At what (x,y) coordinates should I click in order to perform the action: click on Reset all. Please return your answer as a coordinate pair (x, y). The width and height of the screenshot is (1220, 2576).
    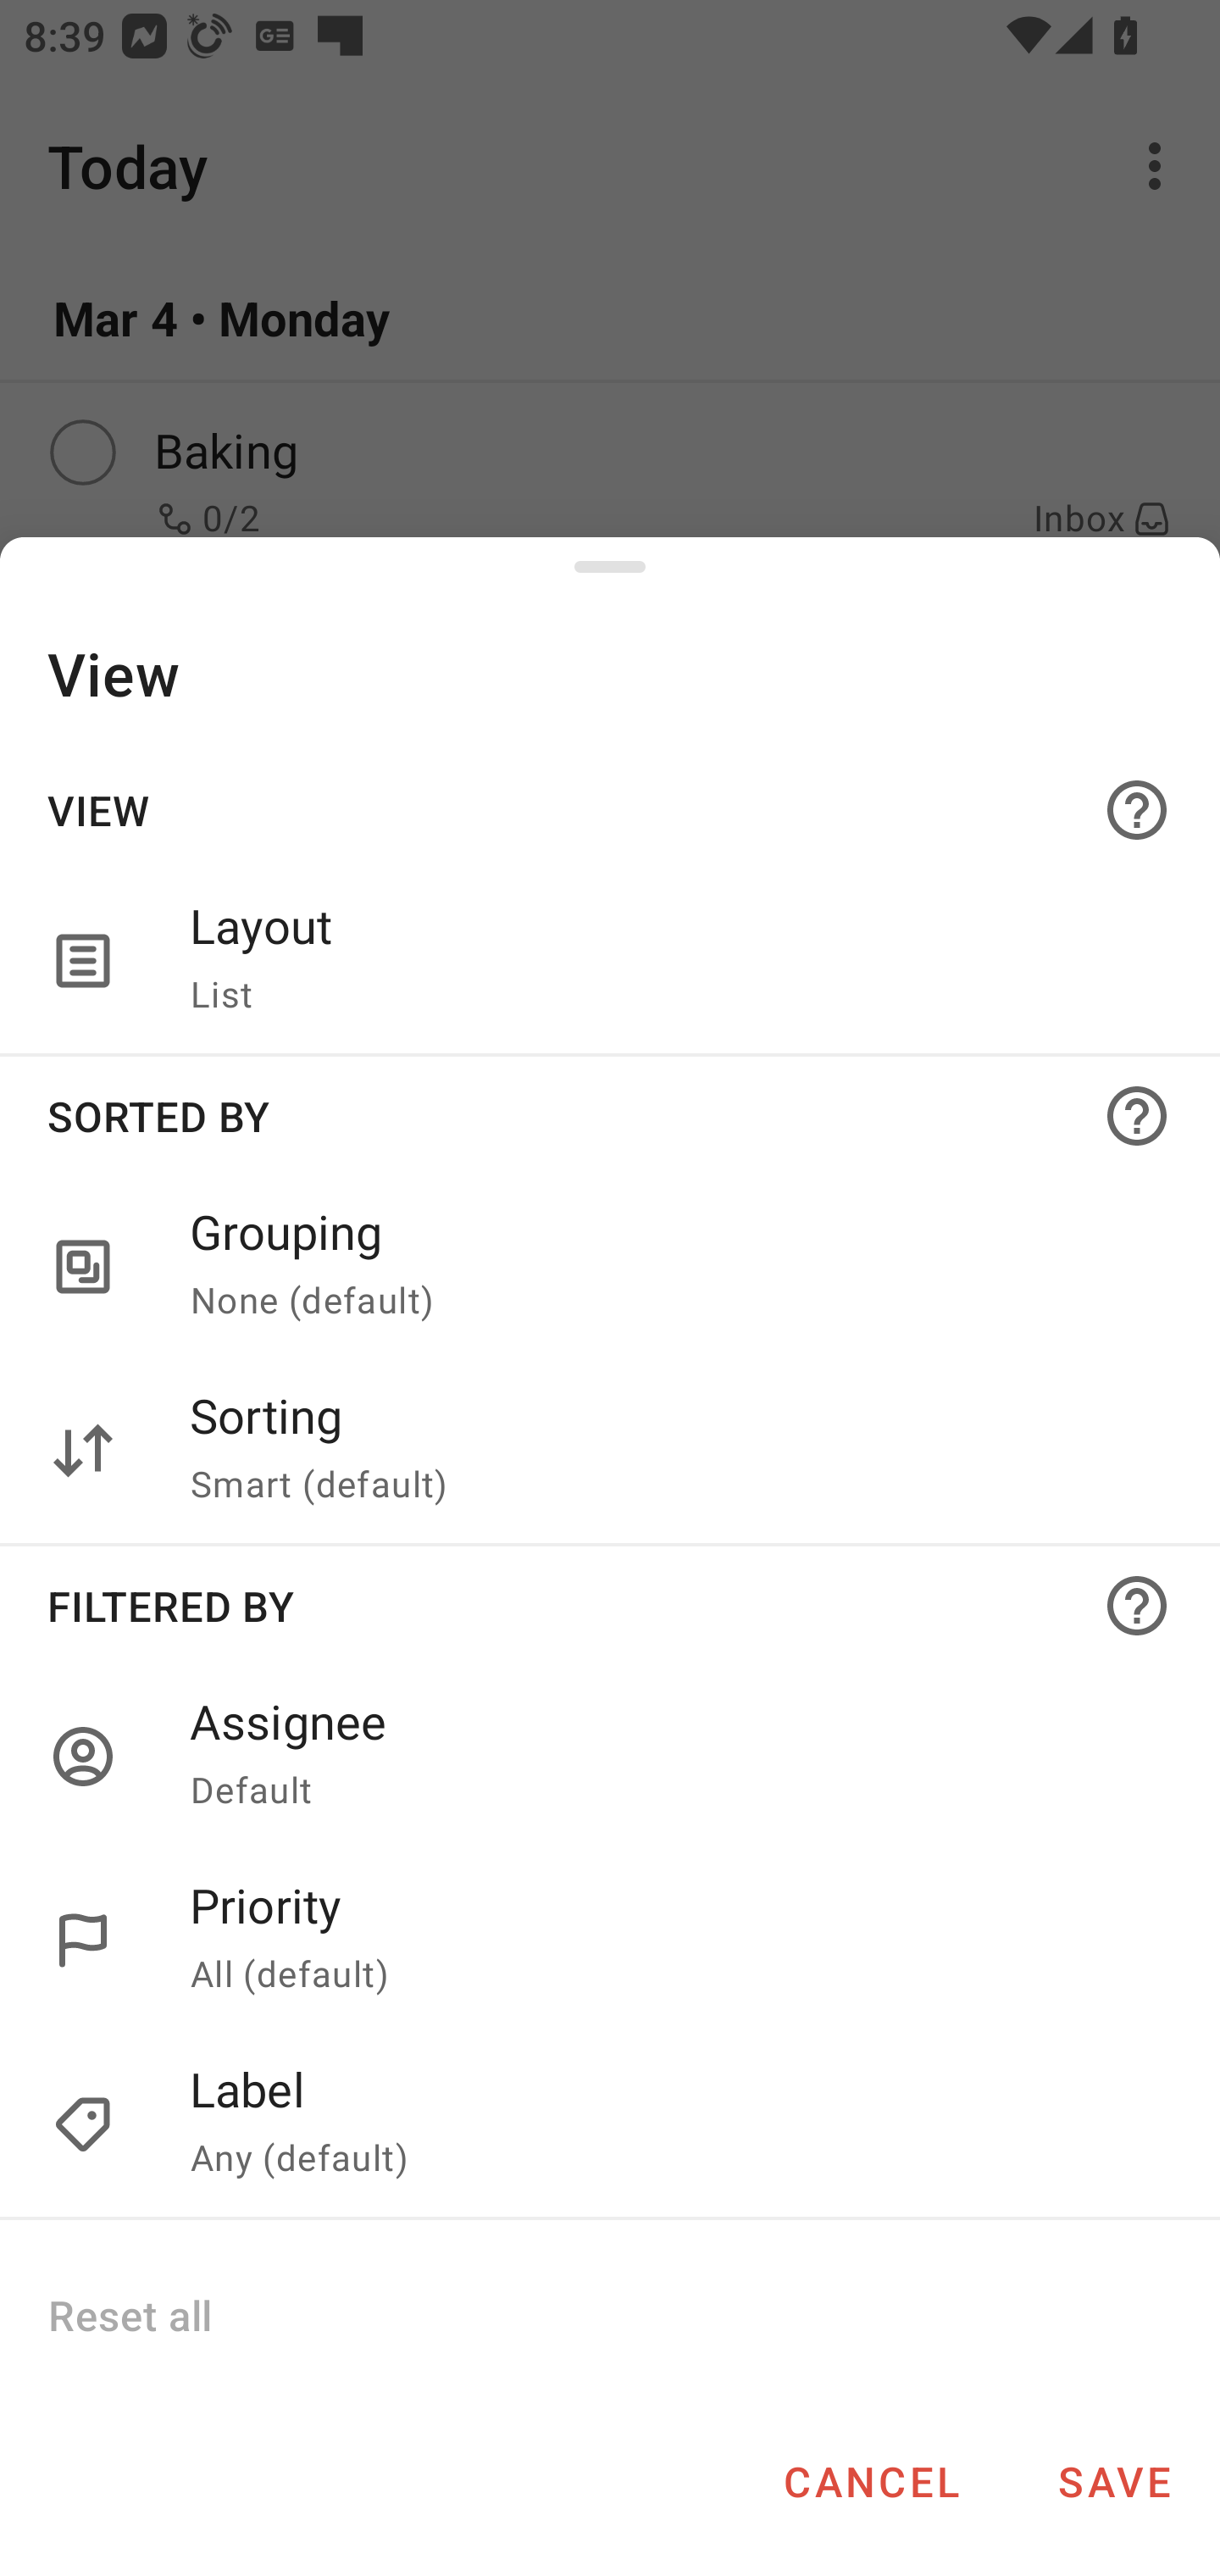
    Looking at the image, I should click on (129, 2314).